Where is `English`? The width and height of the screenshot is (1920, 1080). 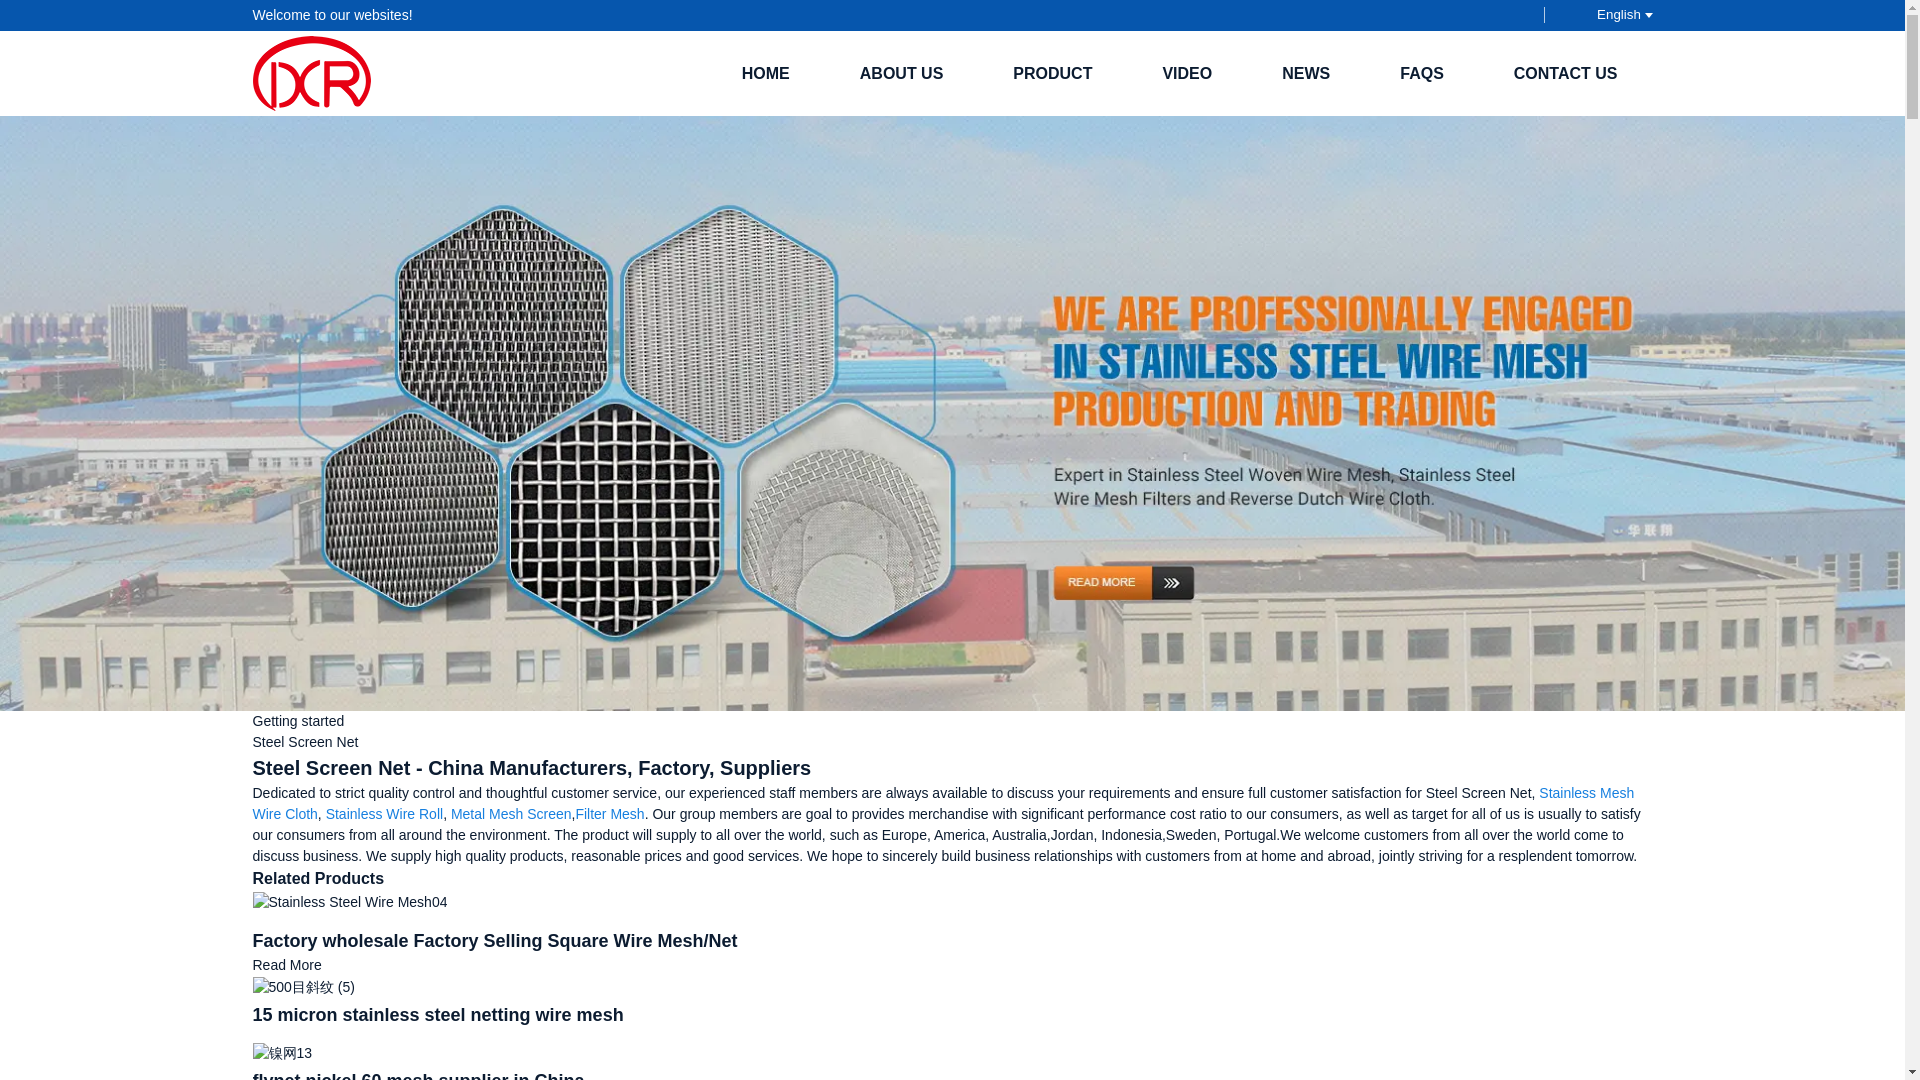
English is located at coordinates (1608, 14).